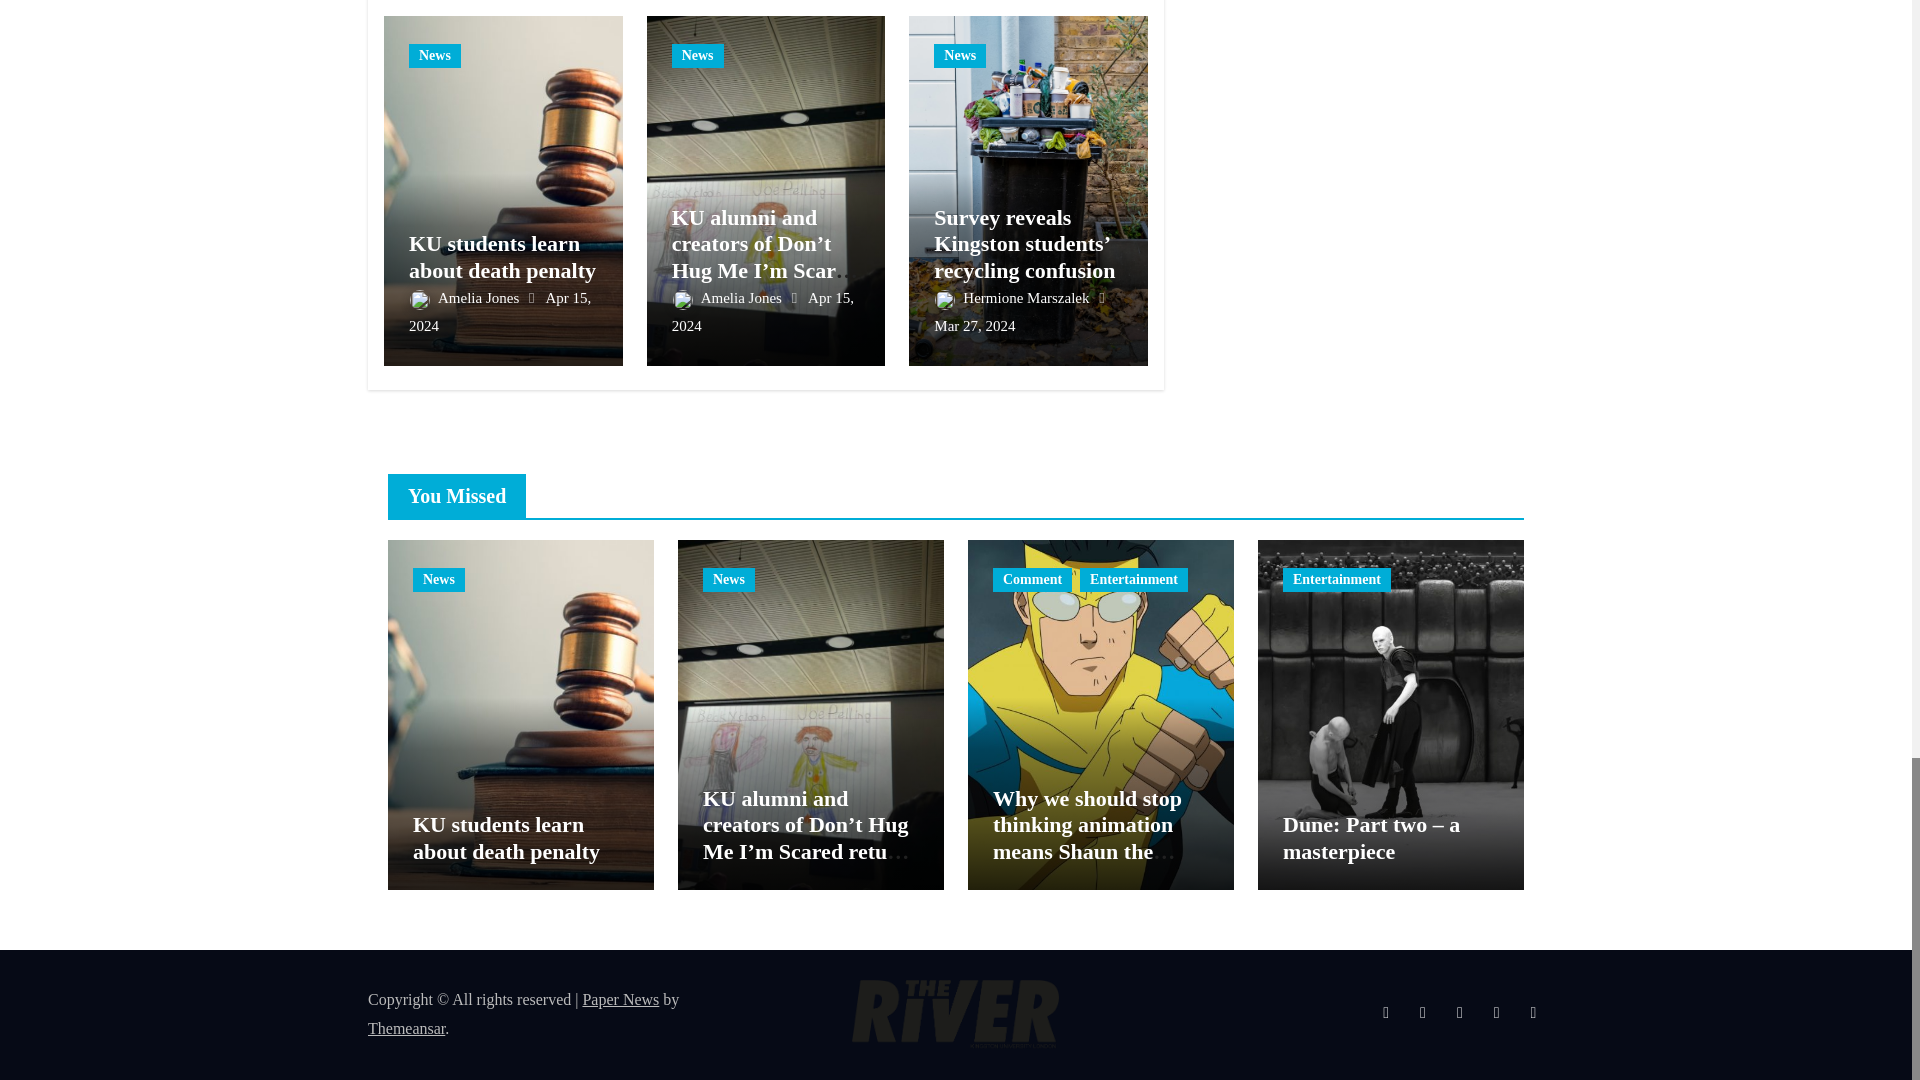  I want to click on Permalink to: KU students learn about death penalty, so click(502, 256).